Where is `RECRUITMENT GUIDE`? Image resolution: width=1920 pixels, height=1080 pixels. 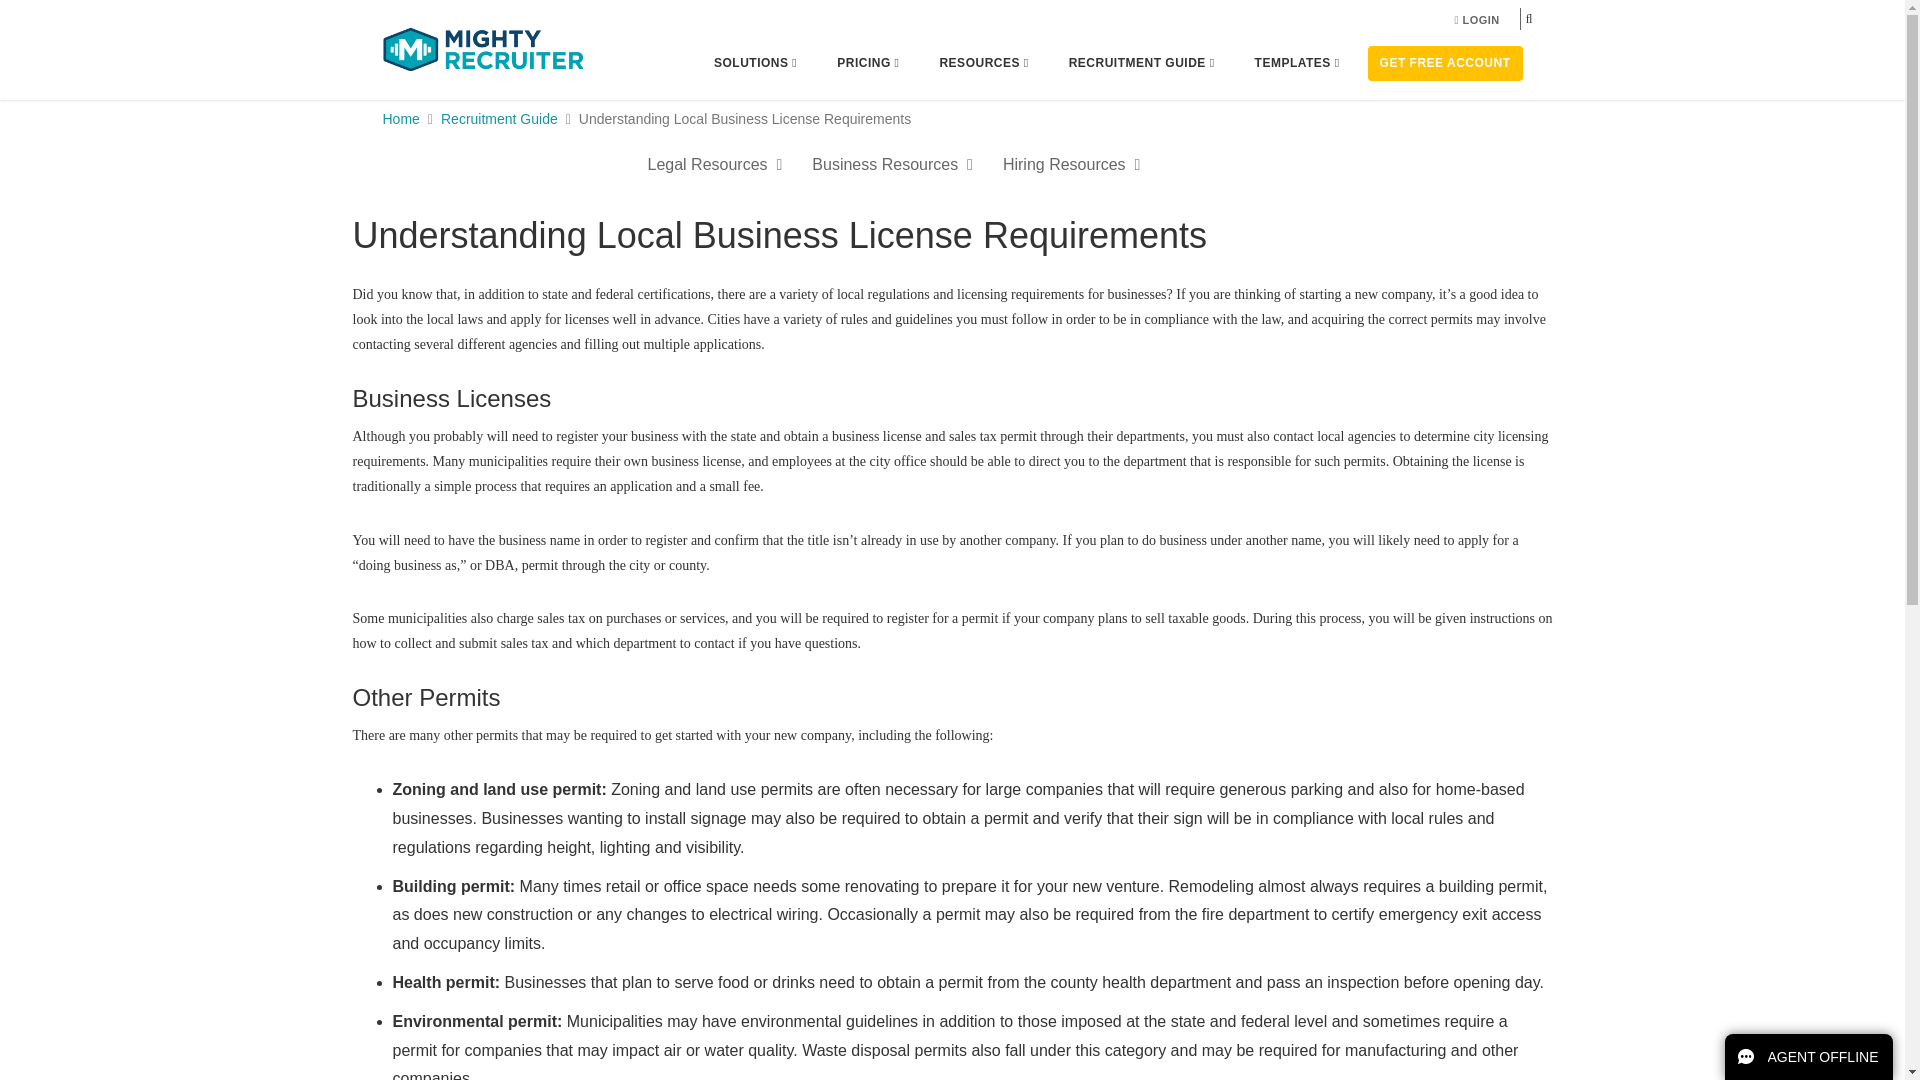
RECRUITMENT GUIDE is located at coordinates (1142, 63).